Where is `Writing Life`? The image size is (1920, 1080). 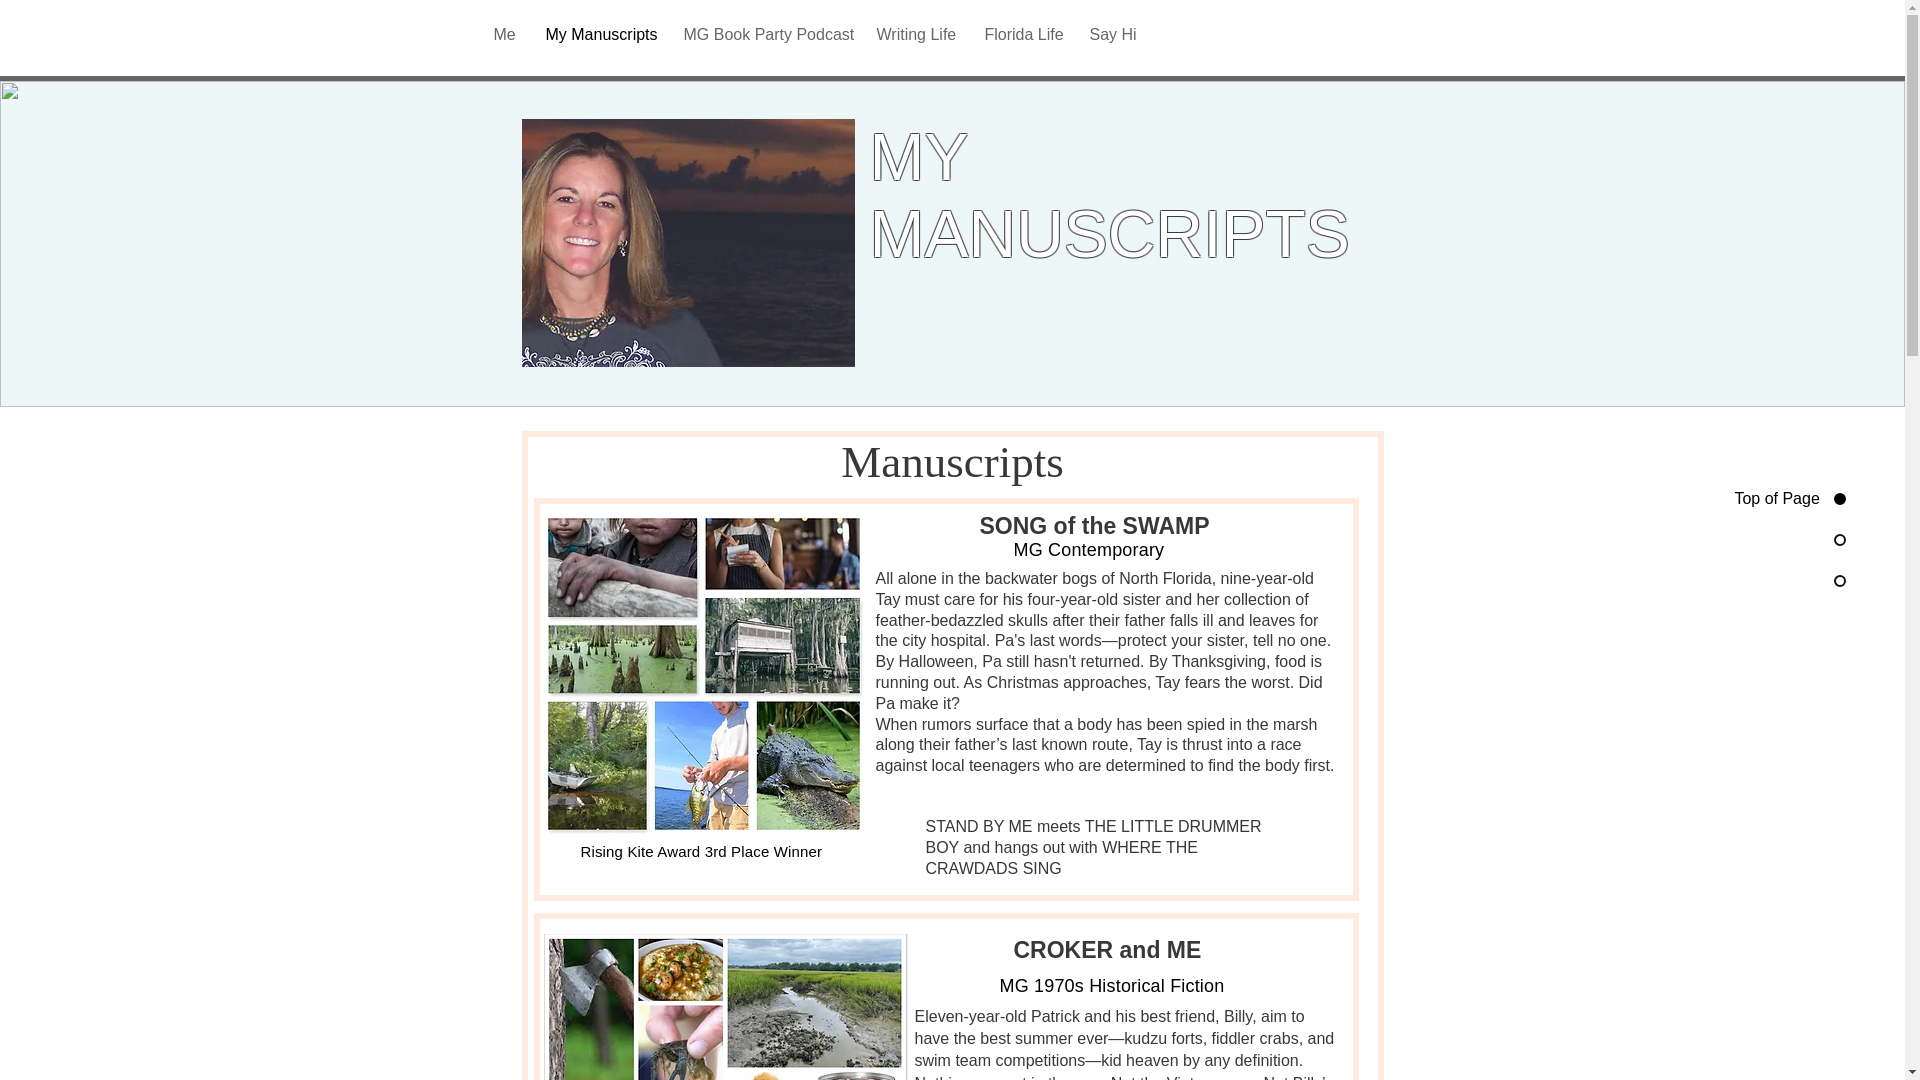
Writing Life is located at coordinates (916, 34).